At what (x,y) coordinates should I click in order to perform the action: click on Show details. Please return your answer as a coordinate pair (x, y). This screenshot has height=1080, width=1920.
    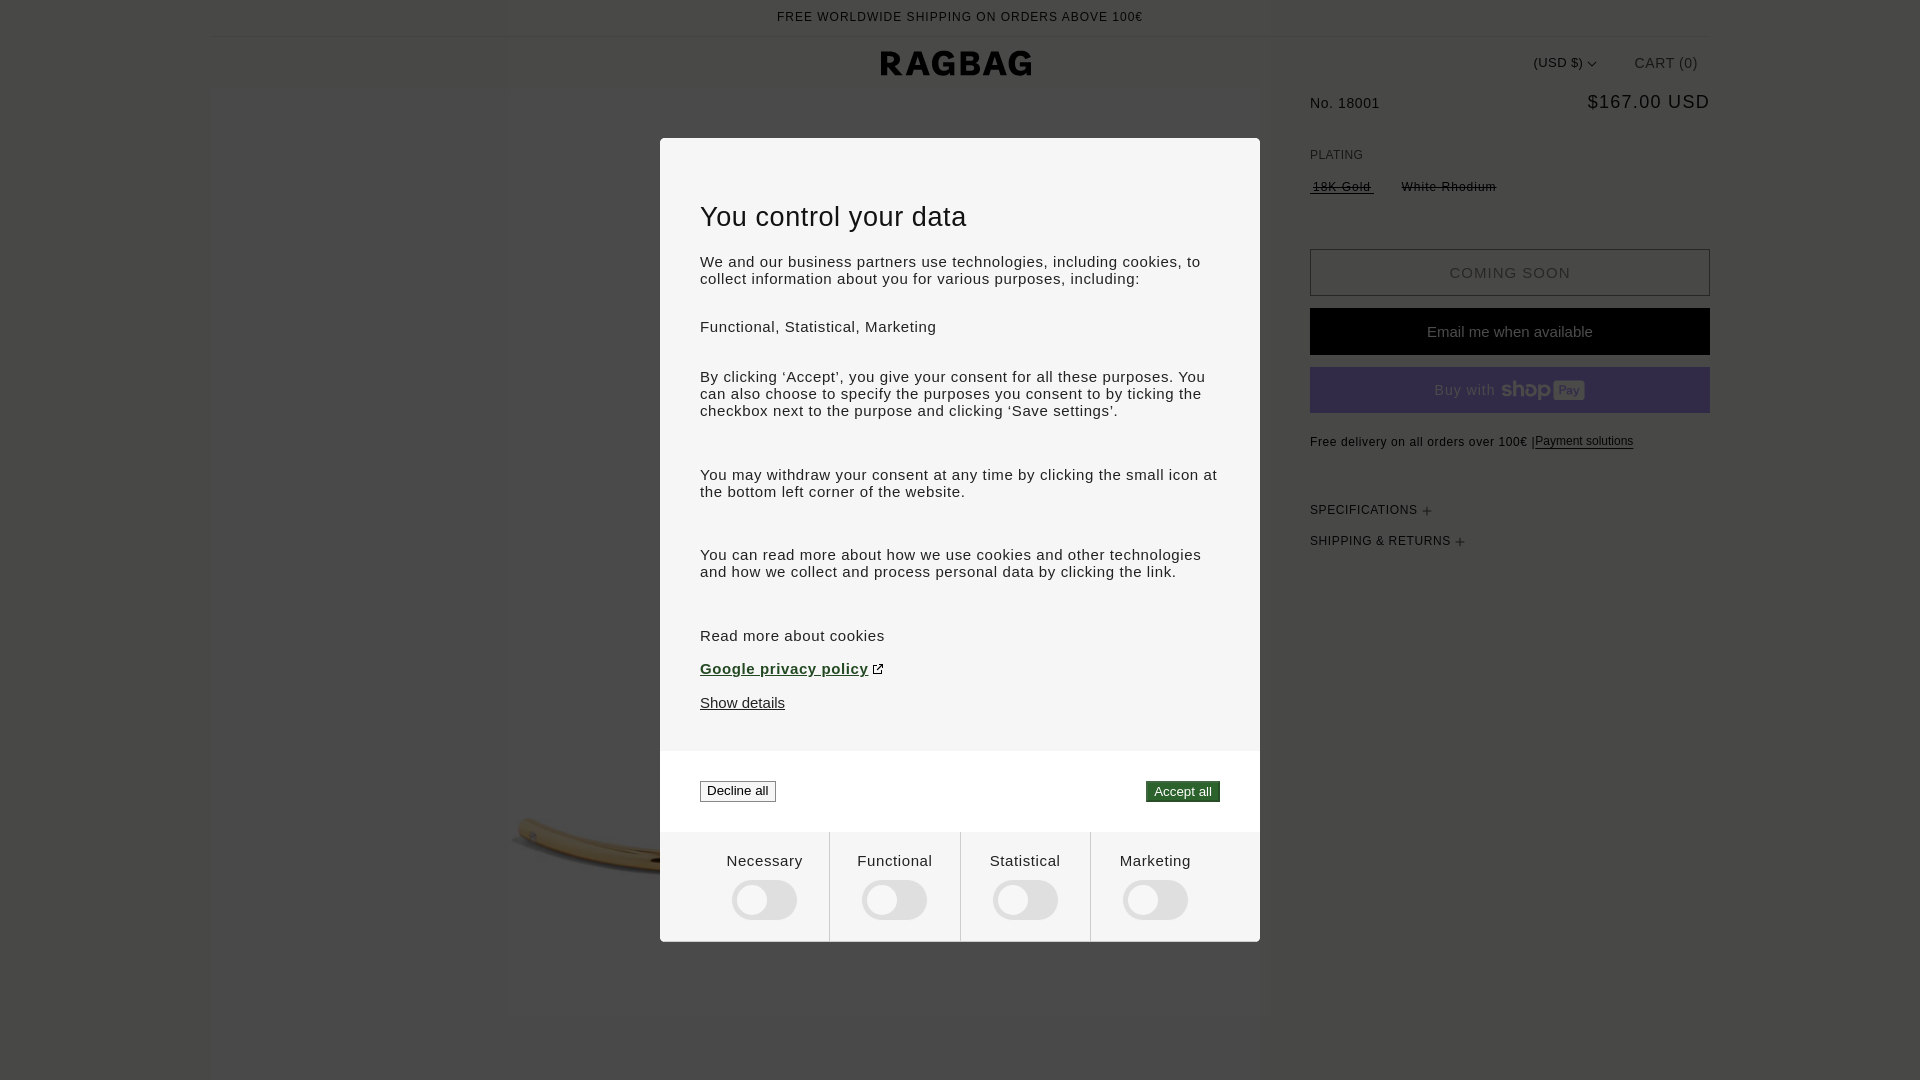
    Looking at the image, I should click on (742, 702).